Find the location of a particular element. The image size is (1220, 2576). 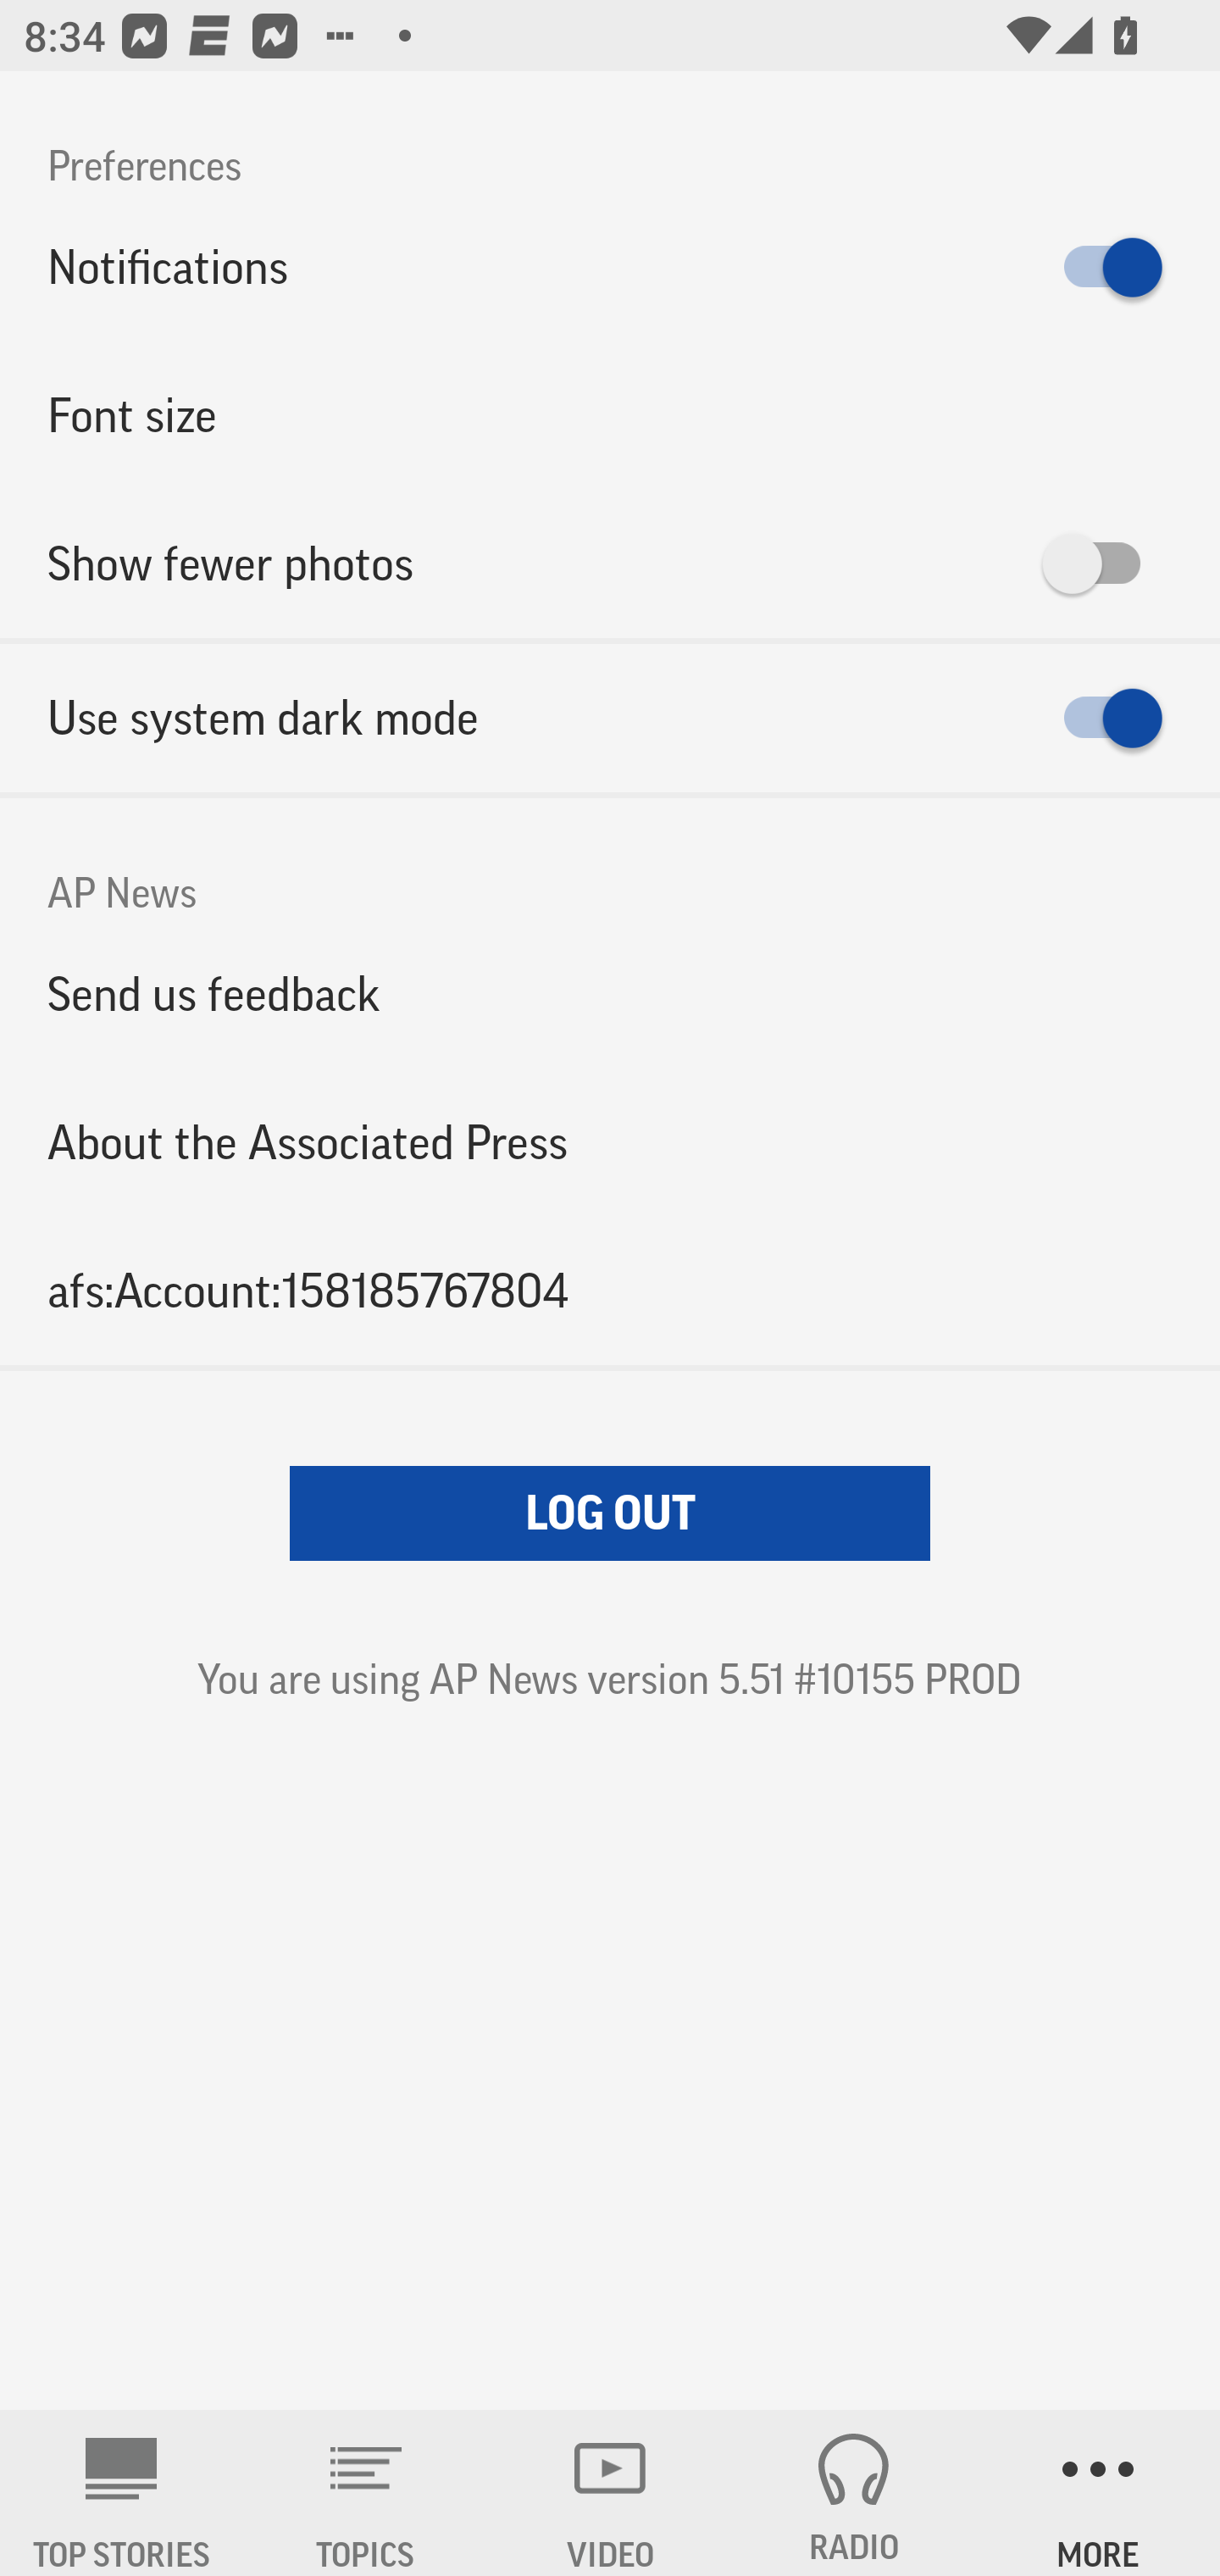

Notifications is located at coordinates (610, 268).